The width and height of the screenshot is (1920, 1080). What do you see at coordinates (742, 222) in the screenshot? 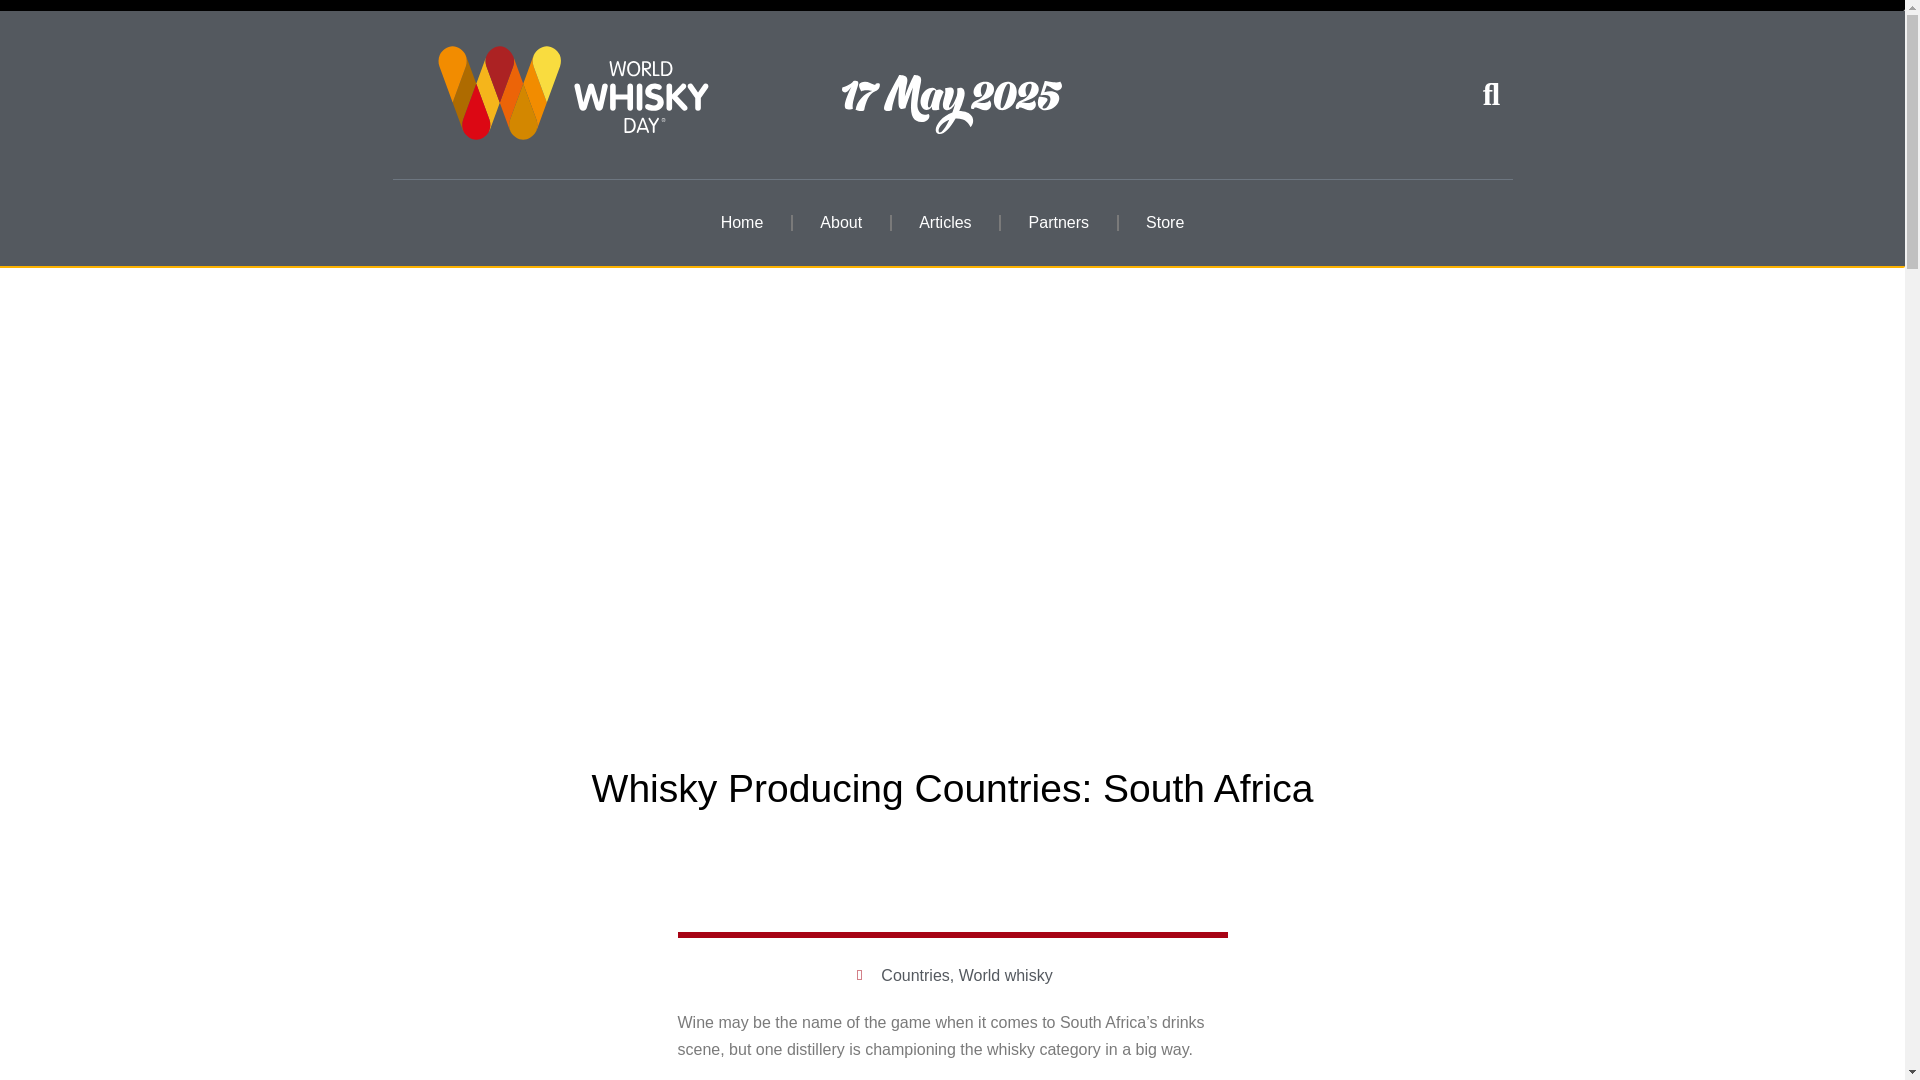
I see `Home` at bounding box center [742, 222].